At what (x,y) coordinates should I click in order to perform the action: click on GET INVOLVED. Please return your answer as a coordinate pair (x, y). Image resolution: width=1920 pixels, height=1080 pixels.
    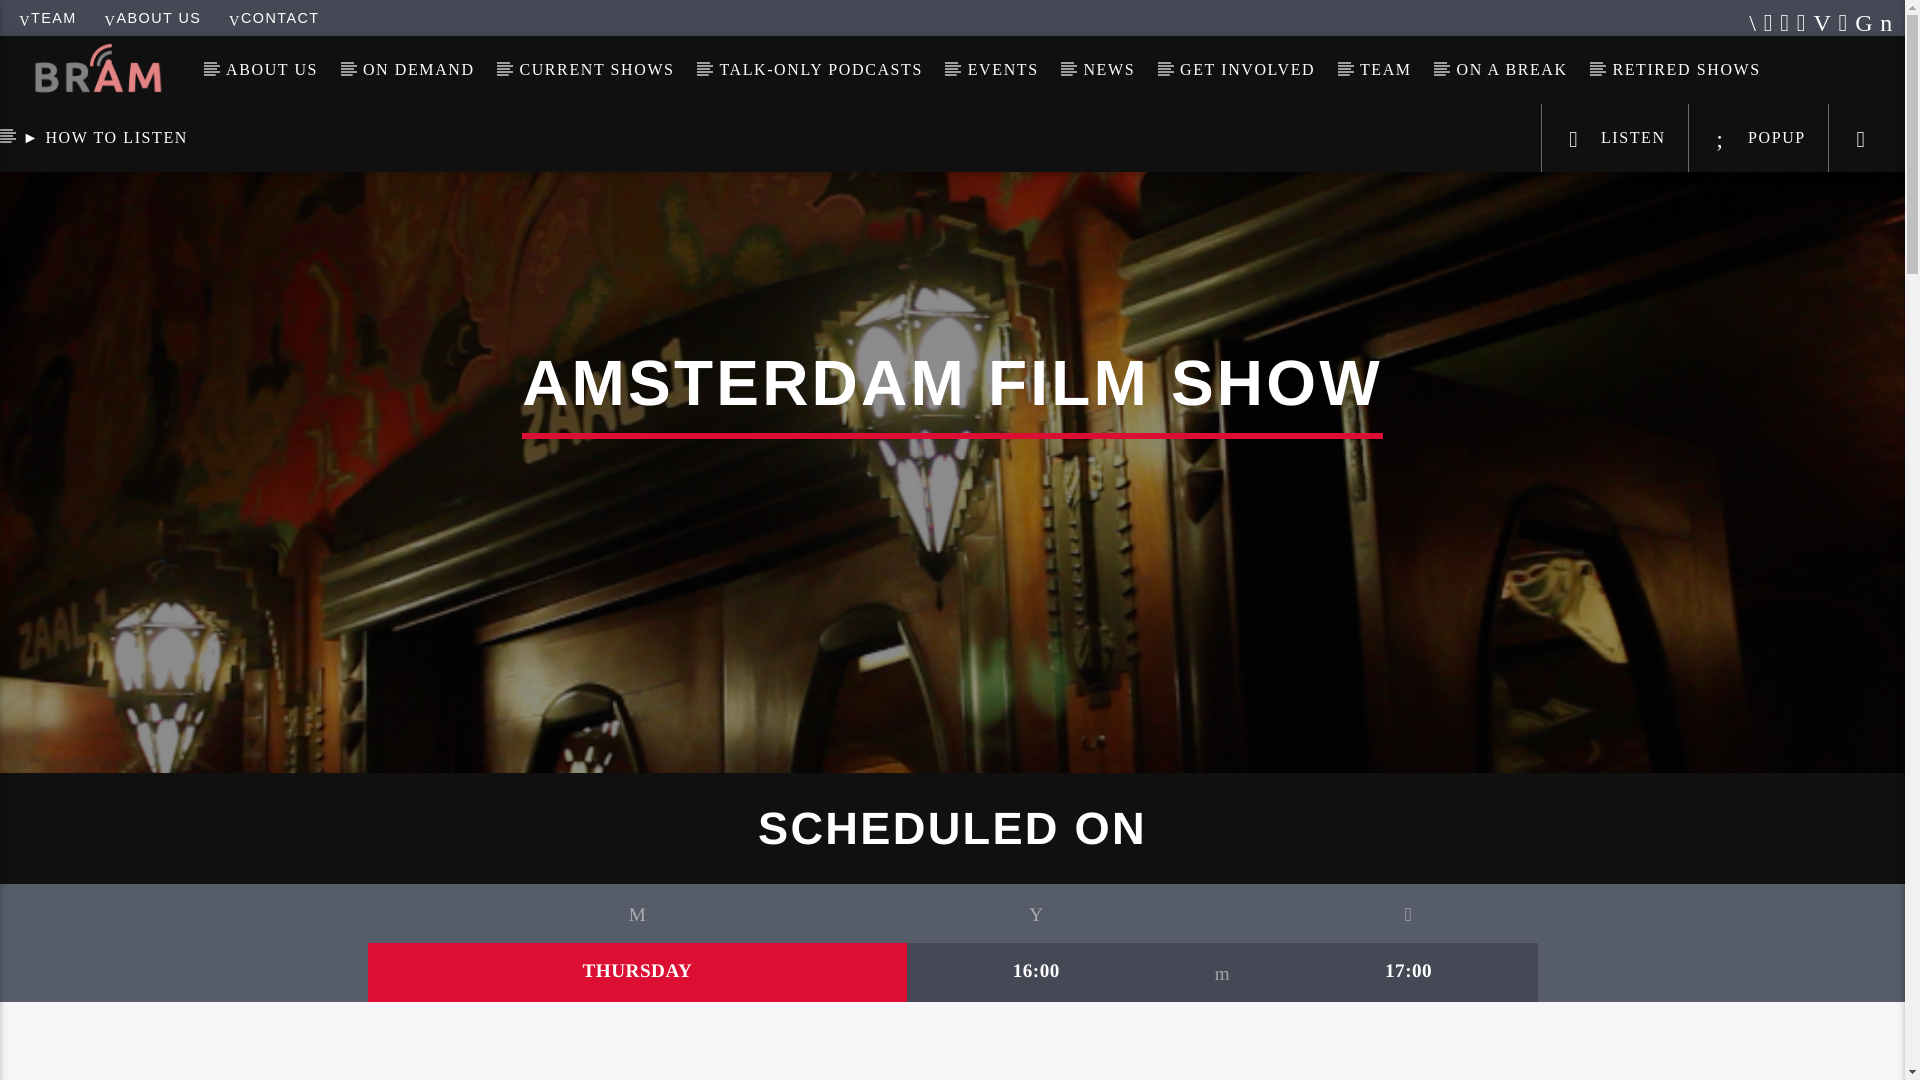
    Looking at the image, I should click on (1248, 69).